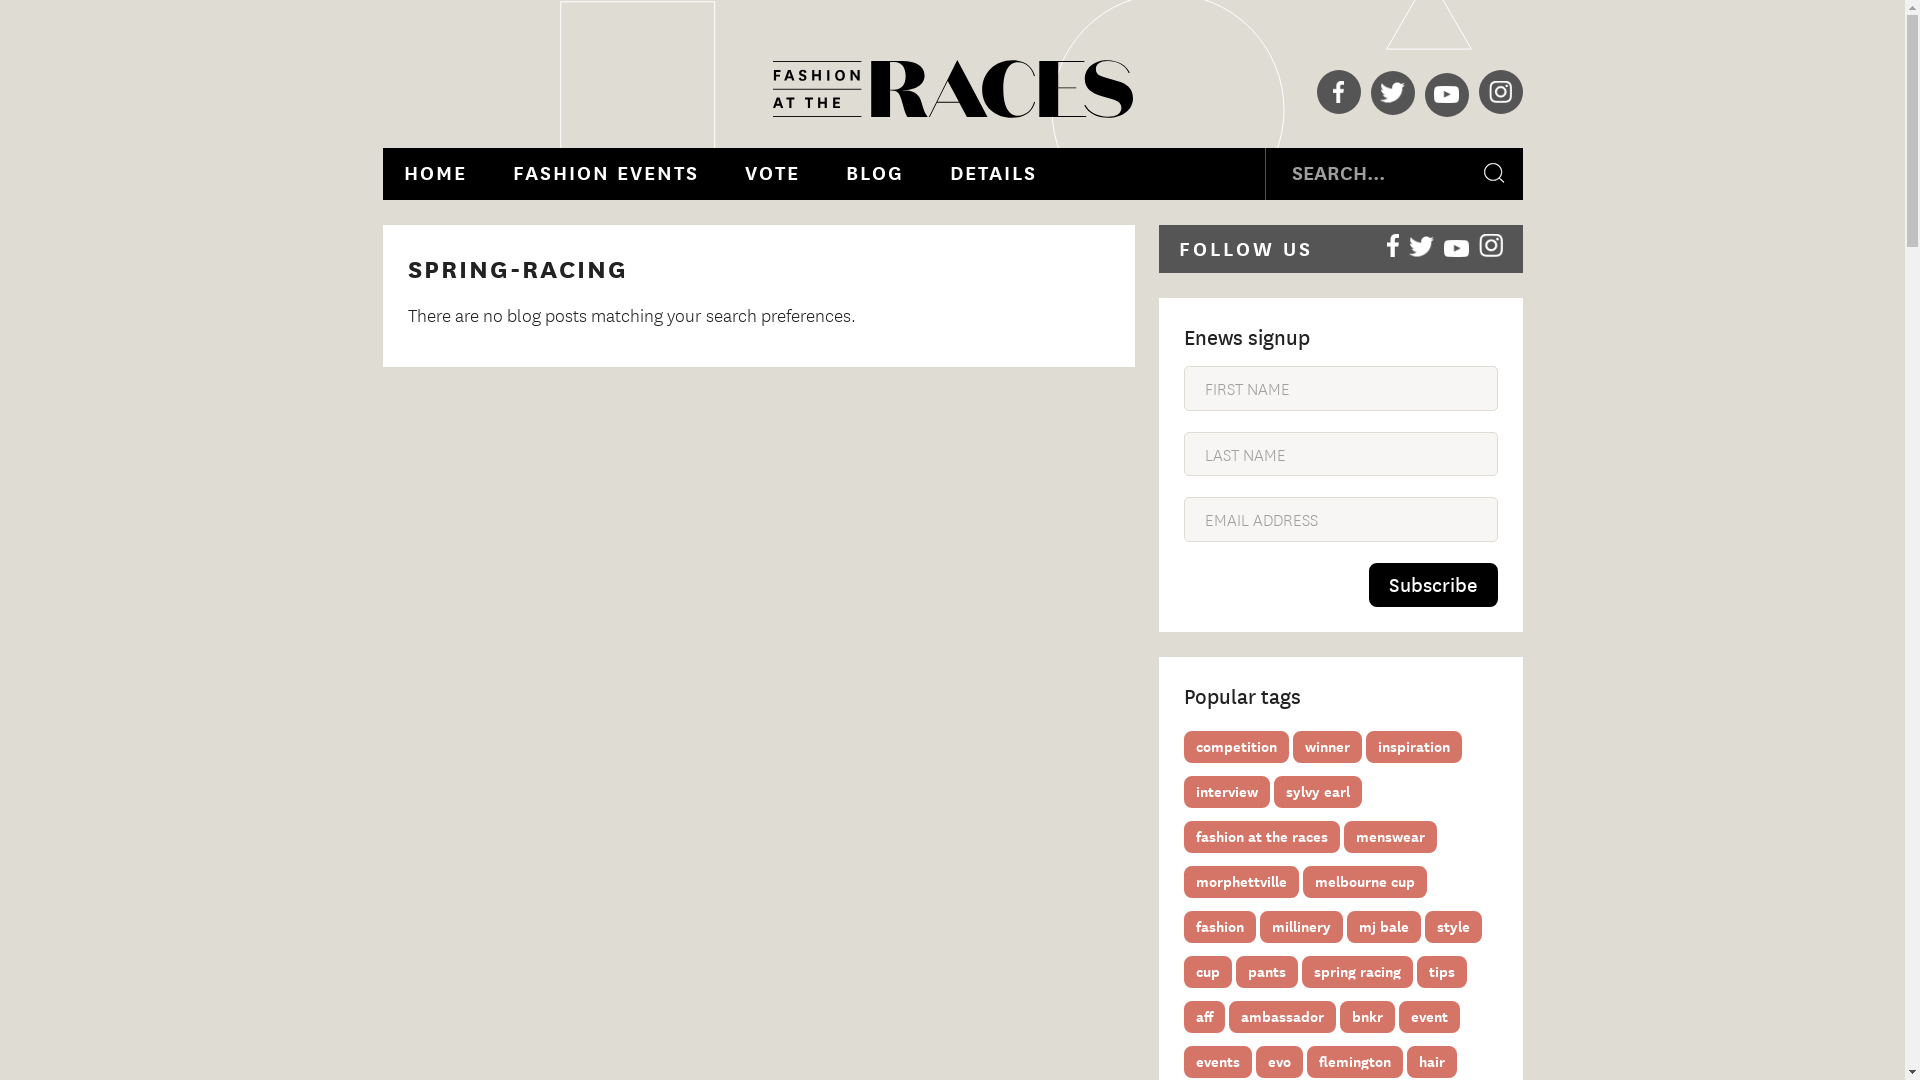  Describe the element at coordinates (1428, 1017) in the screenshot. I see `event` at that location.